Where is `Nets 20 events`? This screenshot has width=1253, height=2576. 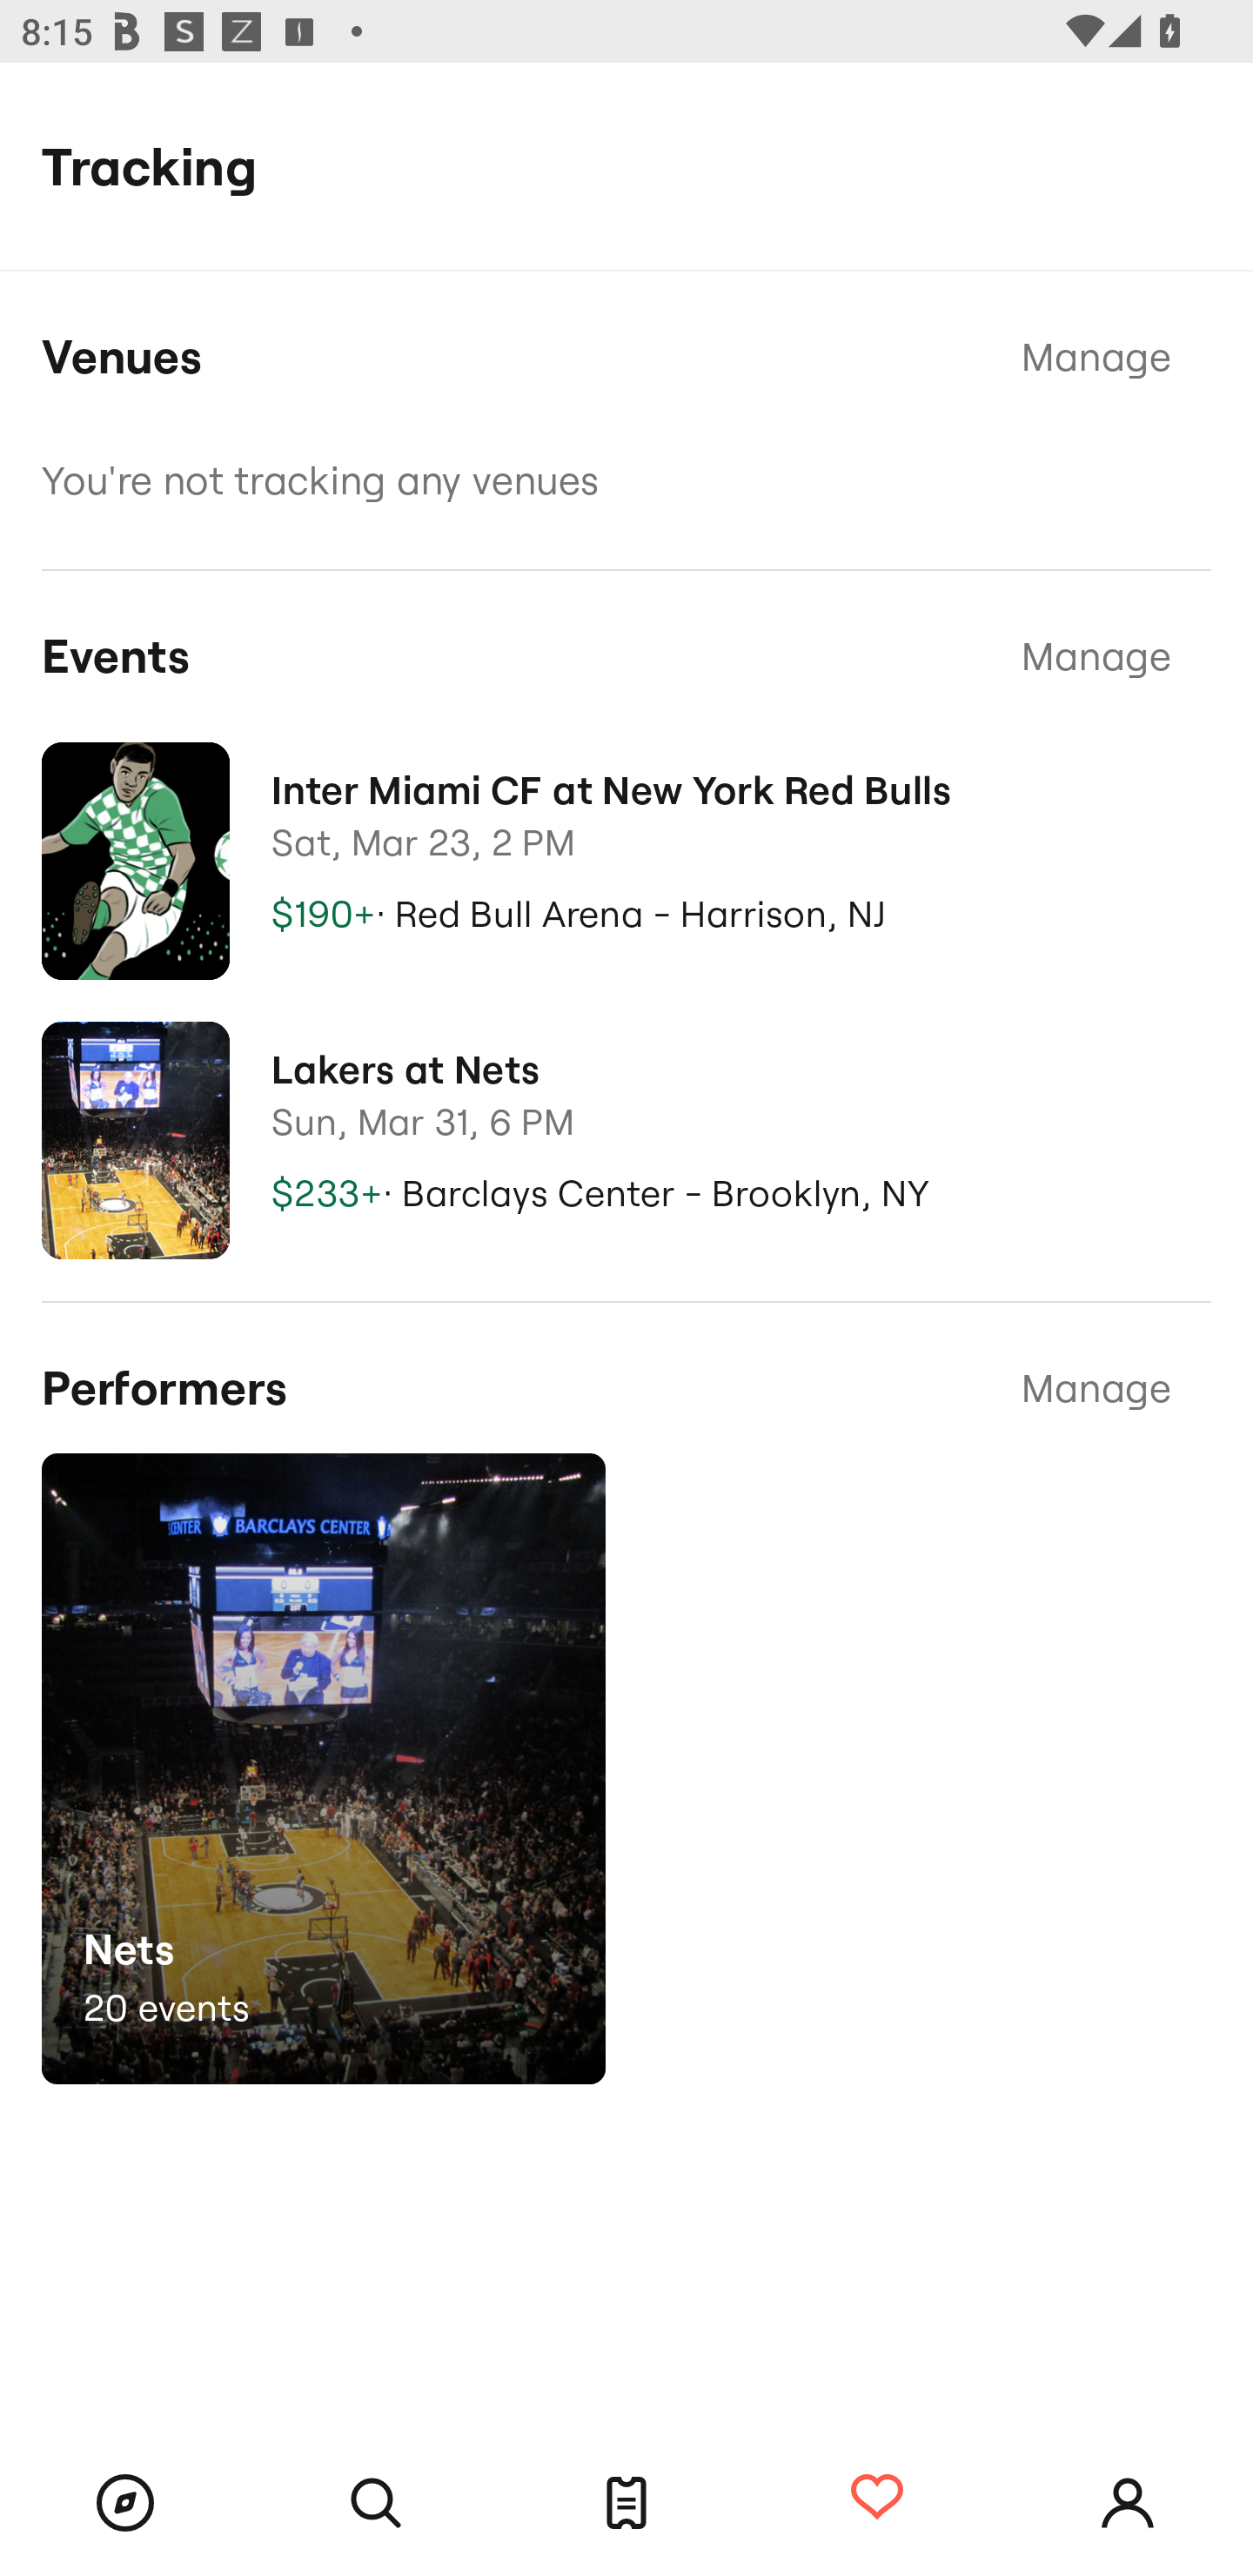 Nets 20 events is located at coordinates (323, 1768).